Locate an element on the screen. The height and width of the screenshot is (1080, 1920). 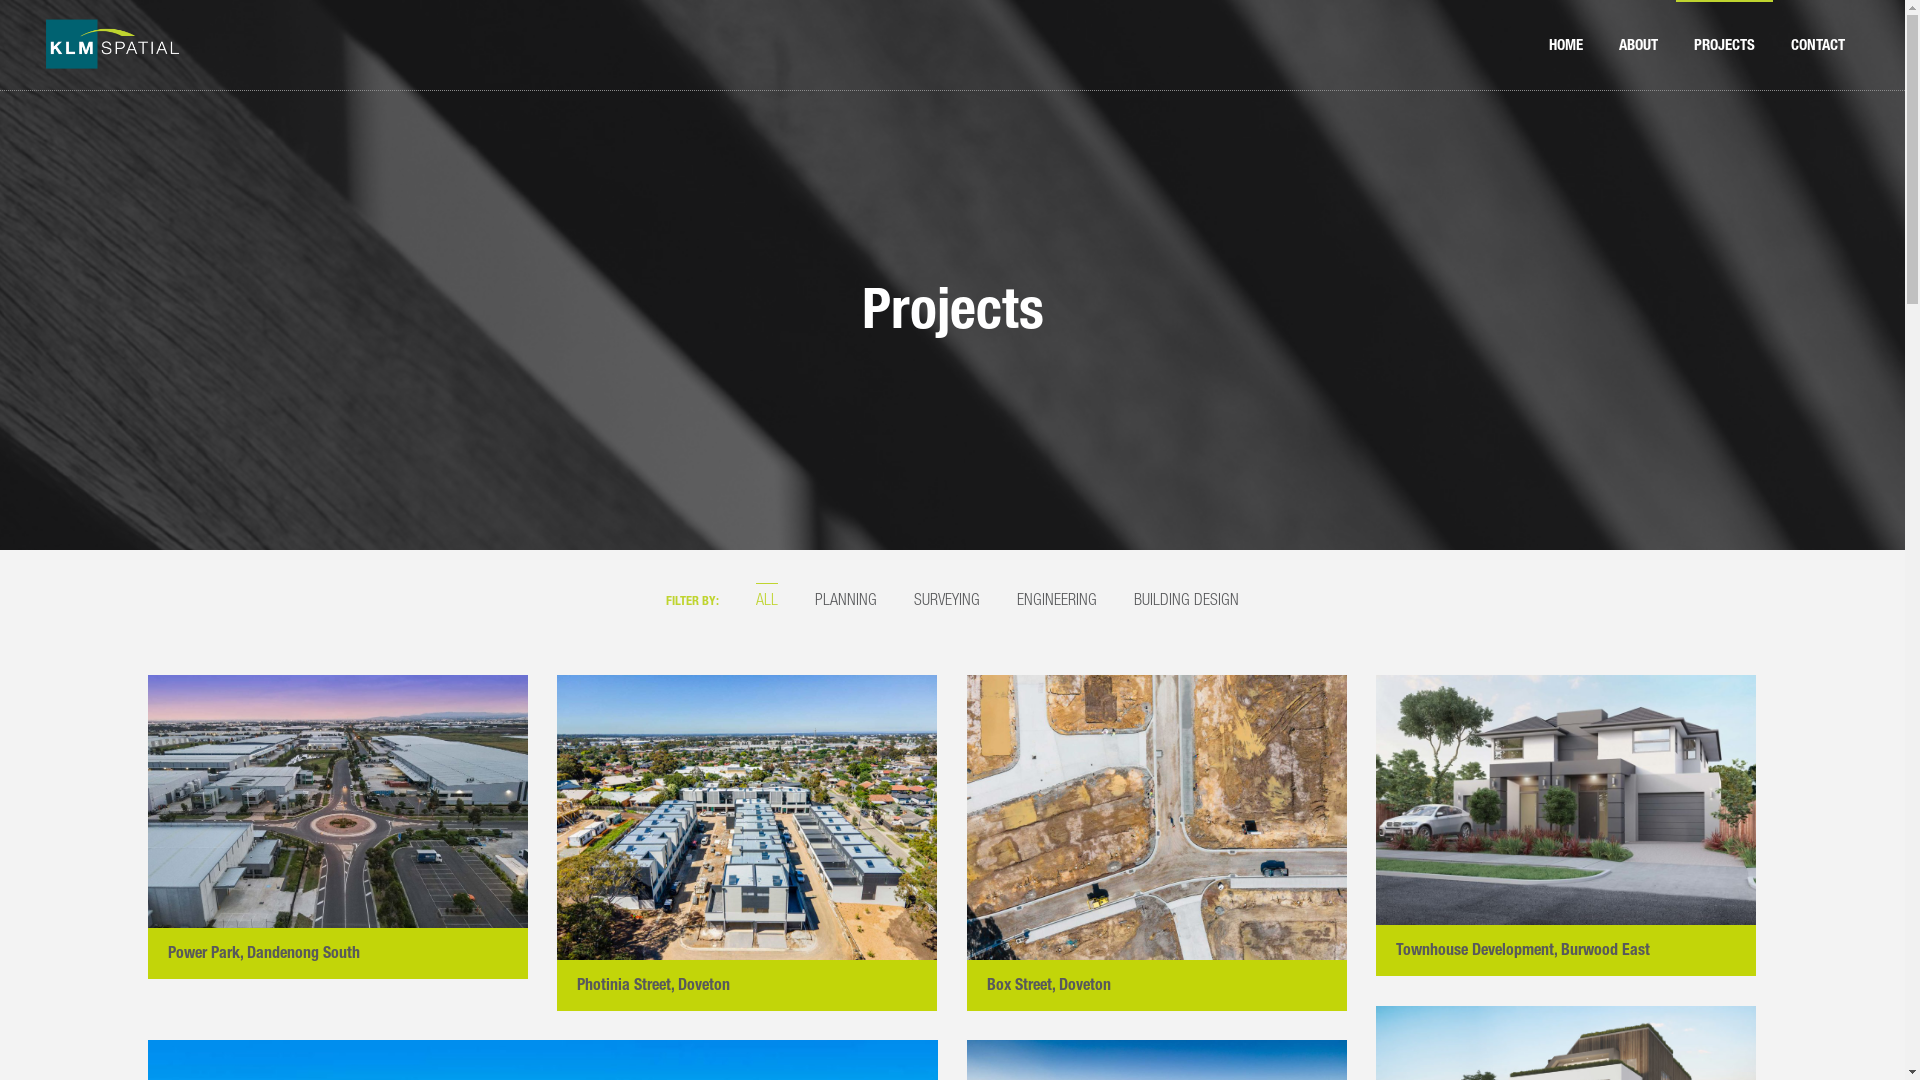
ALL is located at coordinates (767, 598).